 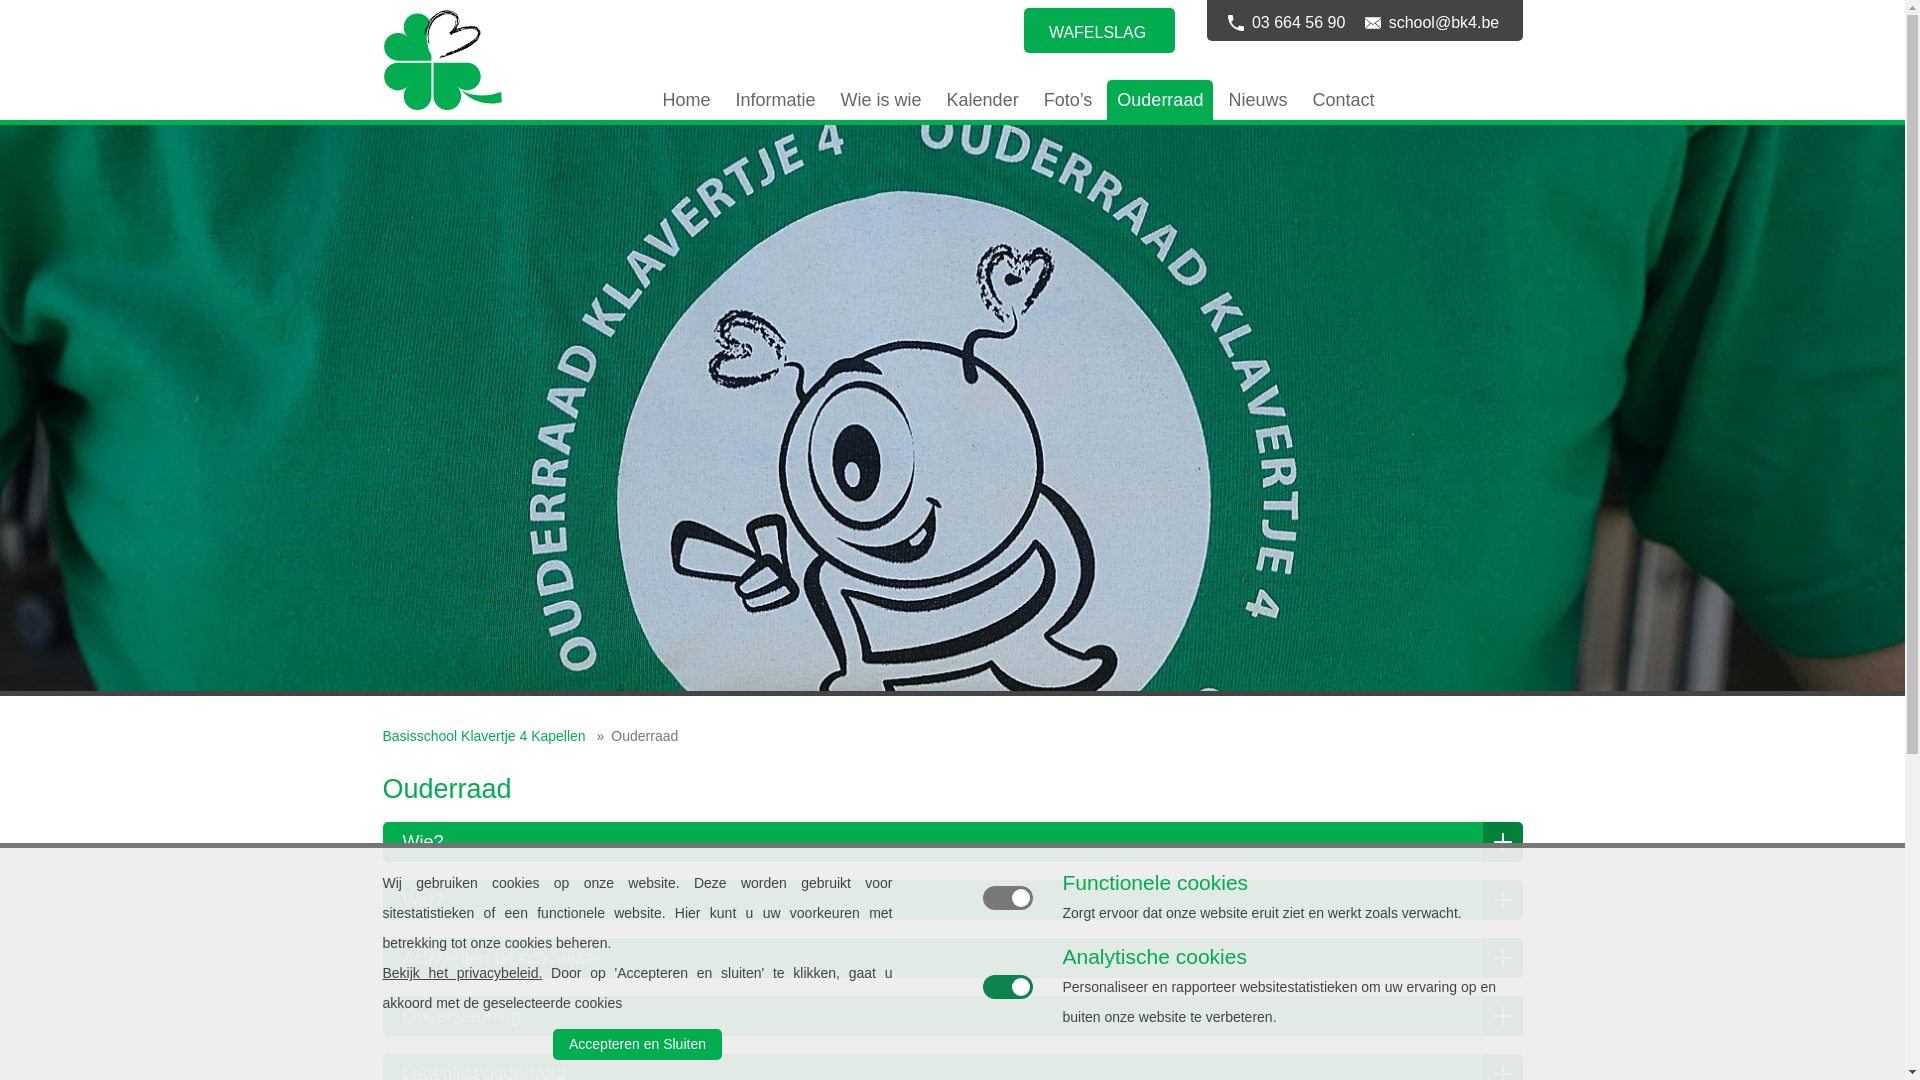 I want to click on Ouderraad, so click(x=1160, y=100).